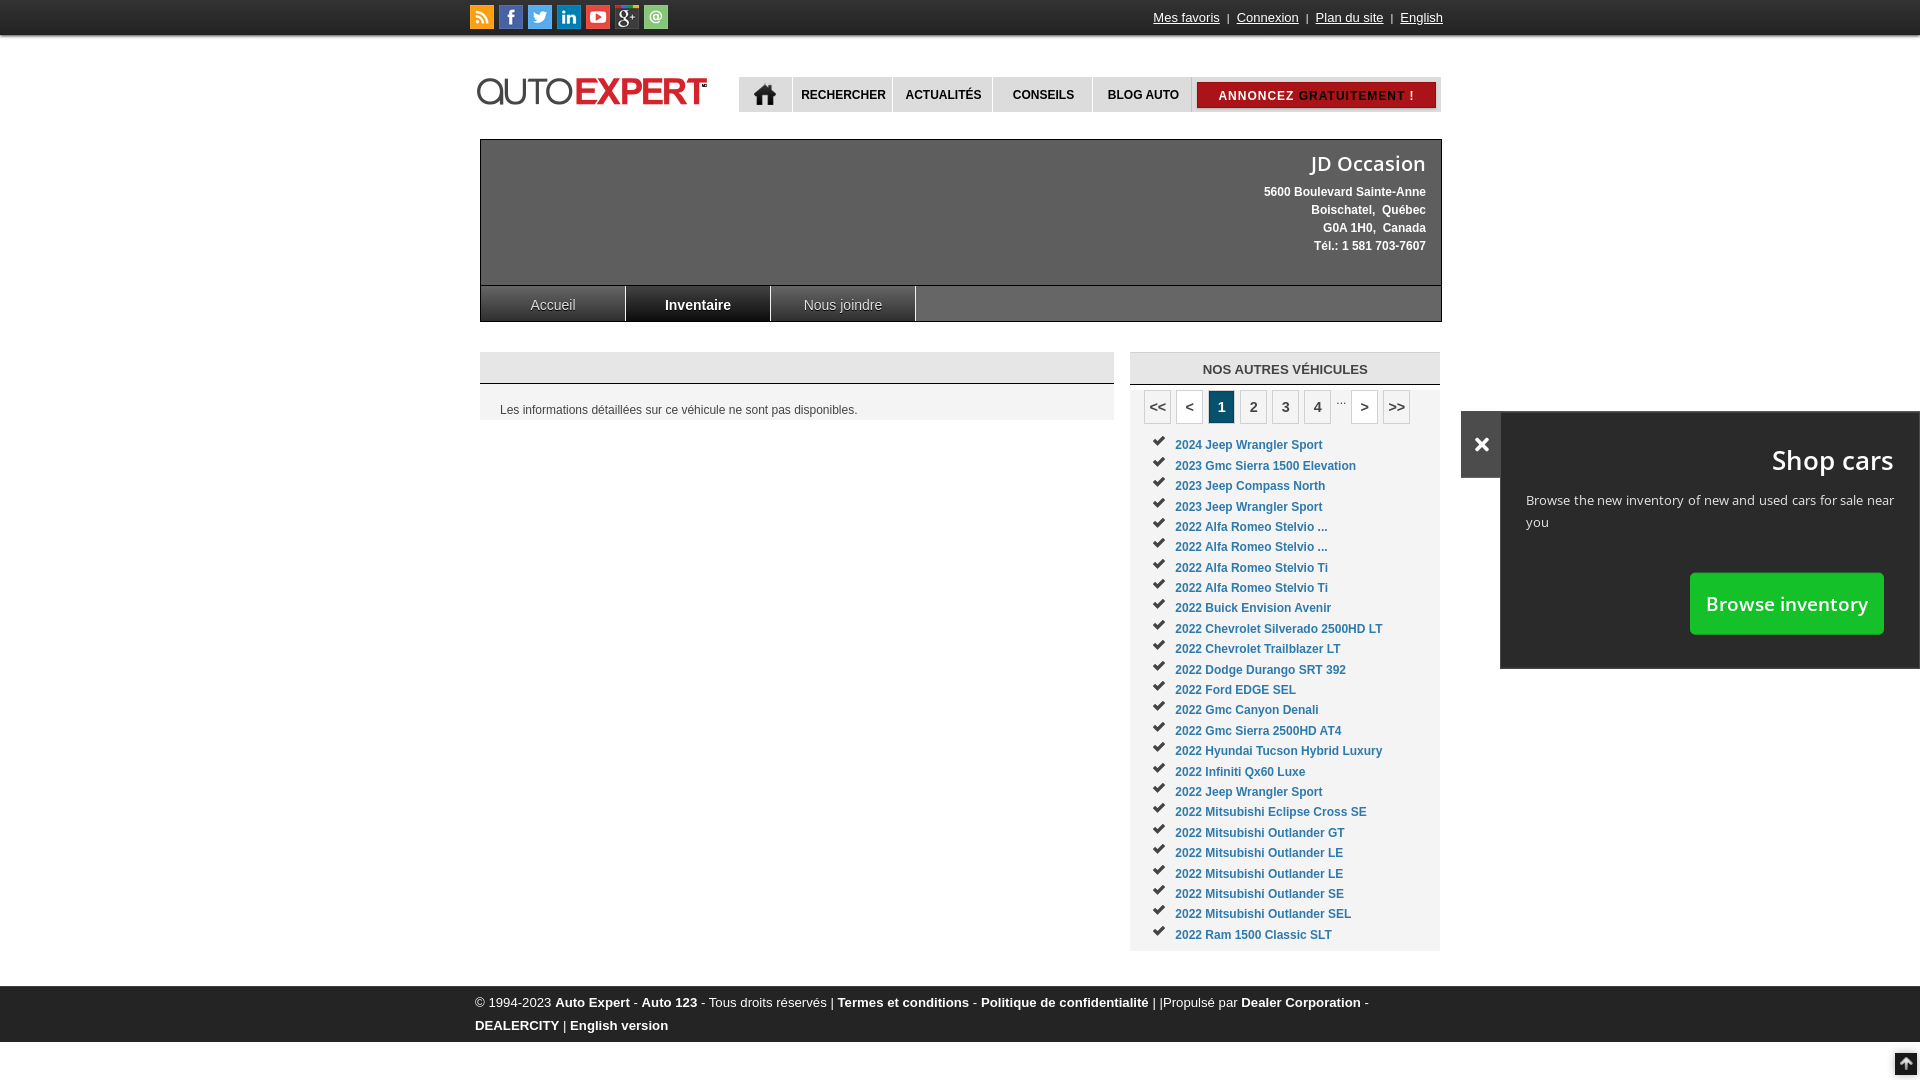  Describe the element at coordinates (1222, 407) in the screenshot. I see `1` at that location.